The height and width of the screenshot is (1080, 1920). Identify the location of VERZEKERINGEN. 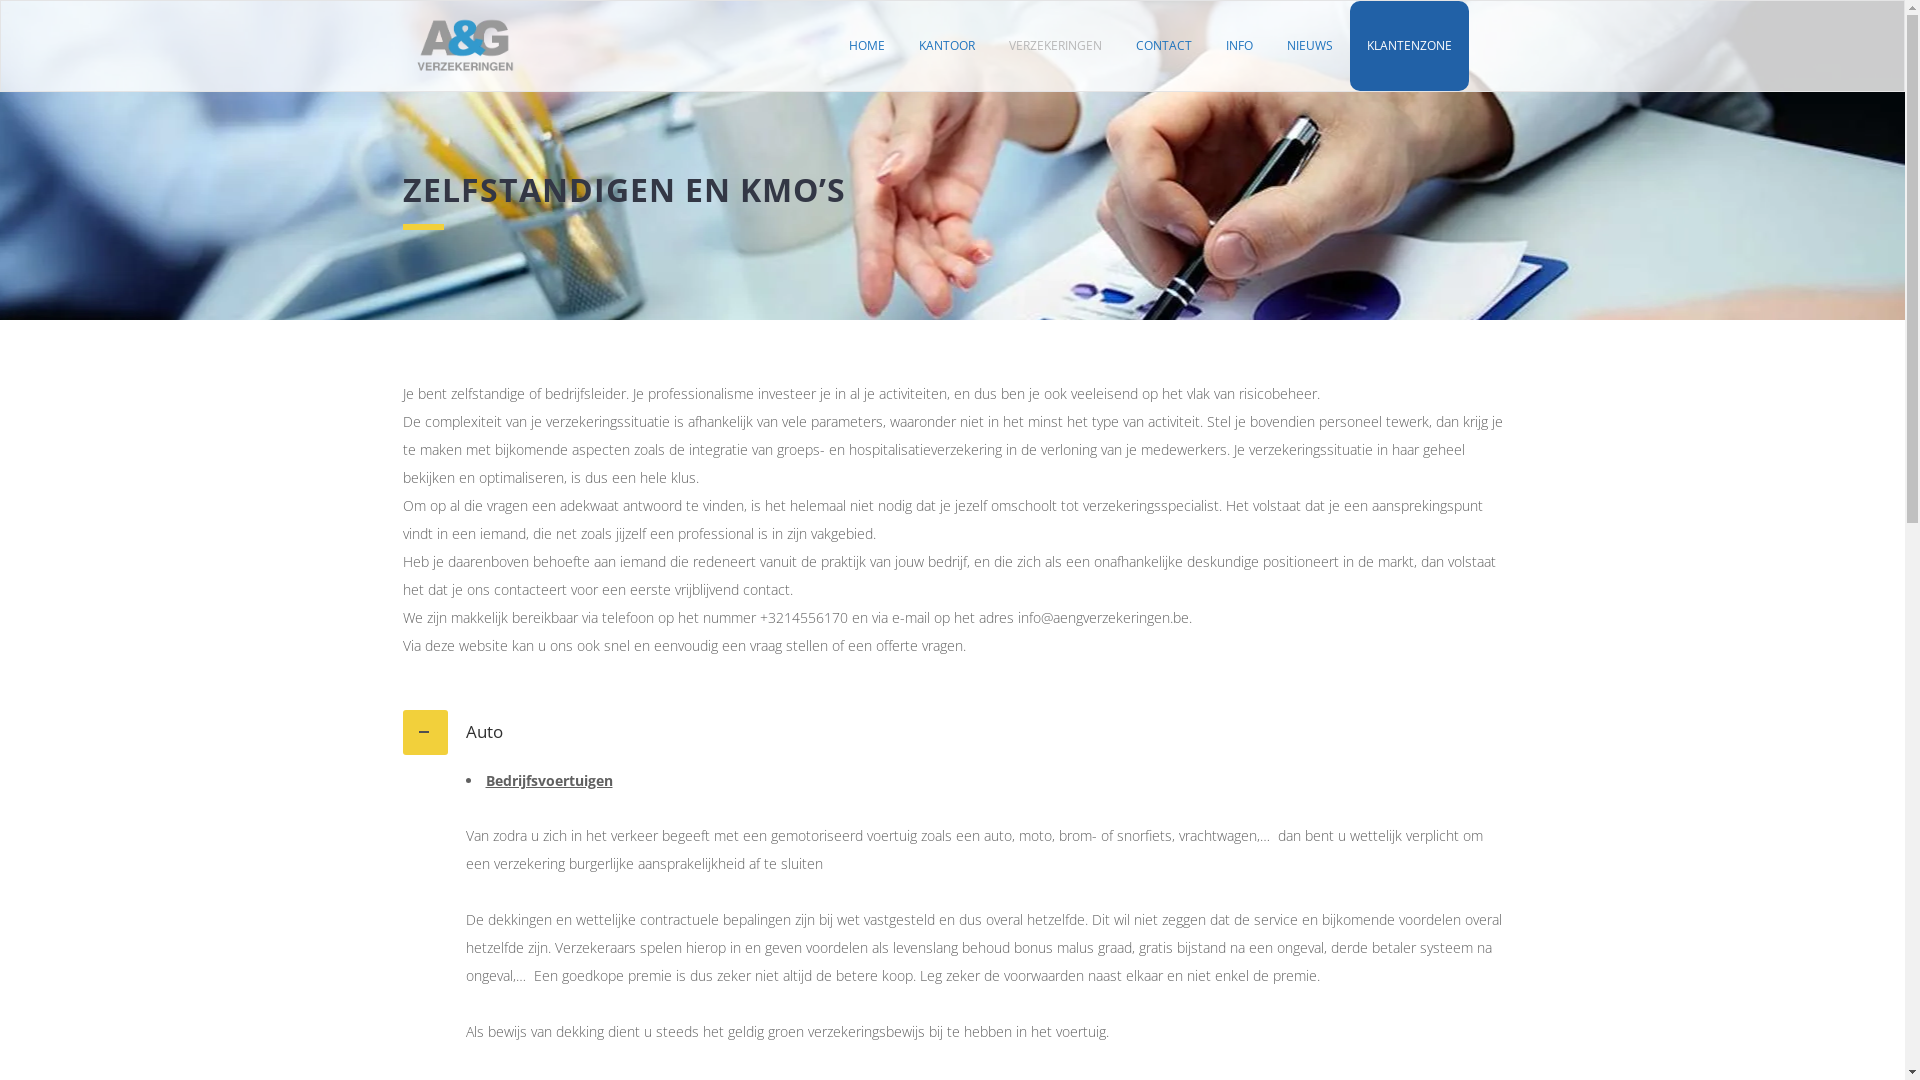
(1056, 46).